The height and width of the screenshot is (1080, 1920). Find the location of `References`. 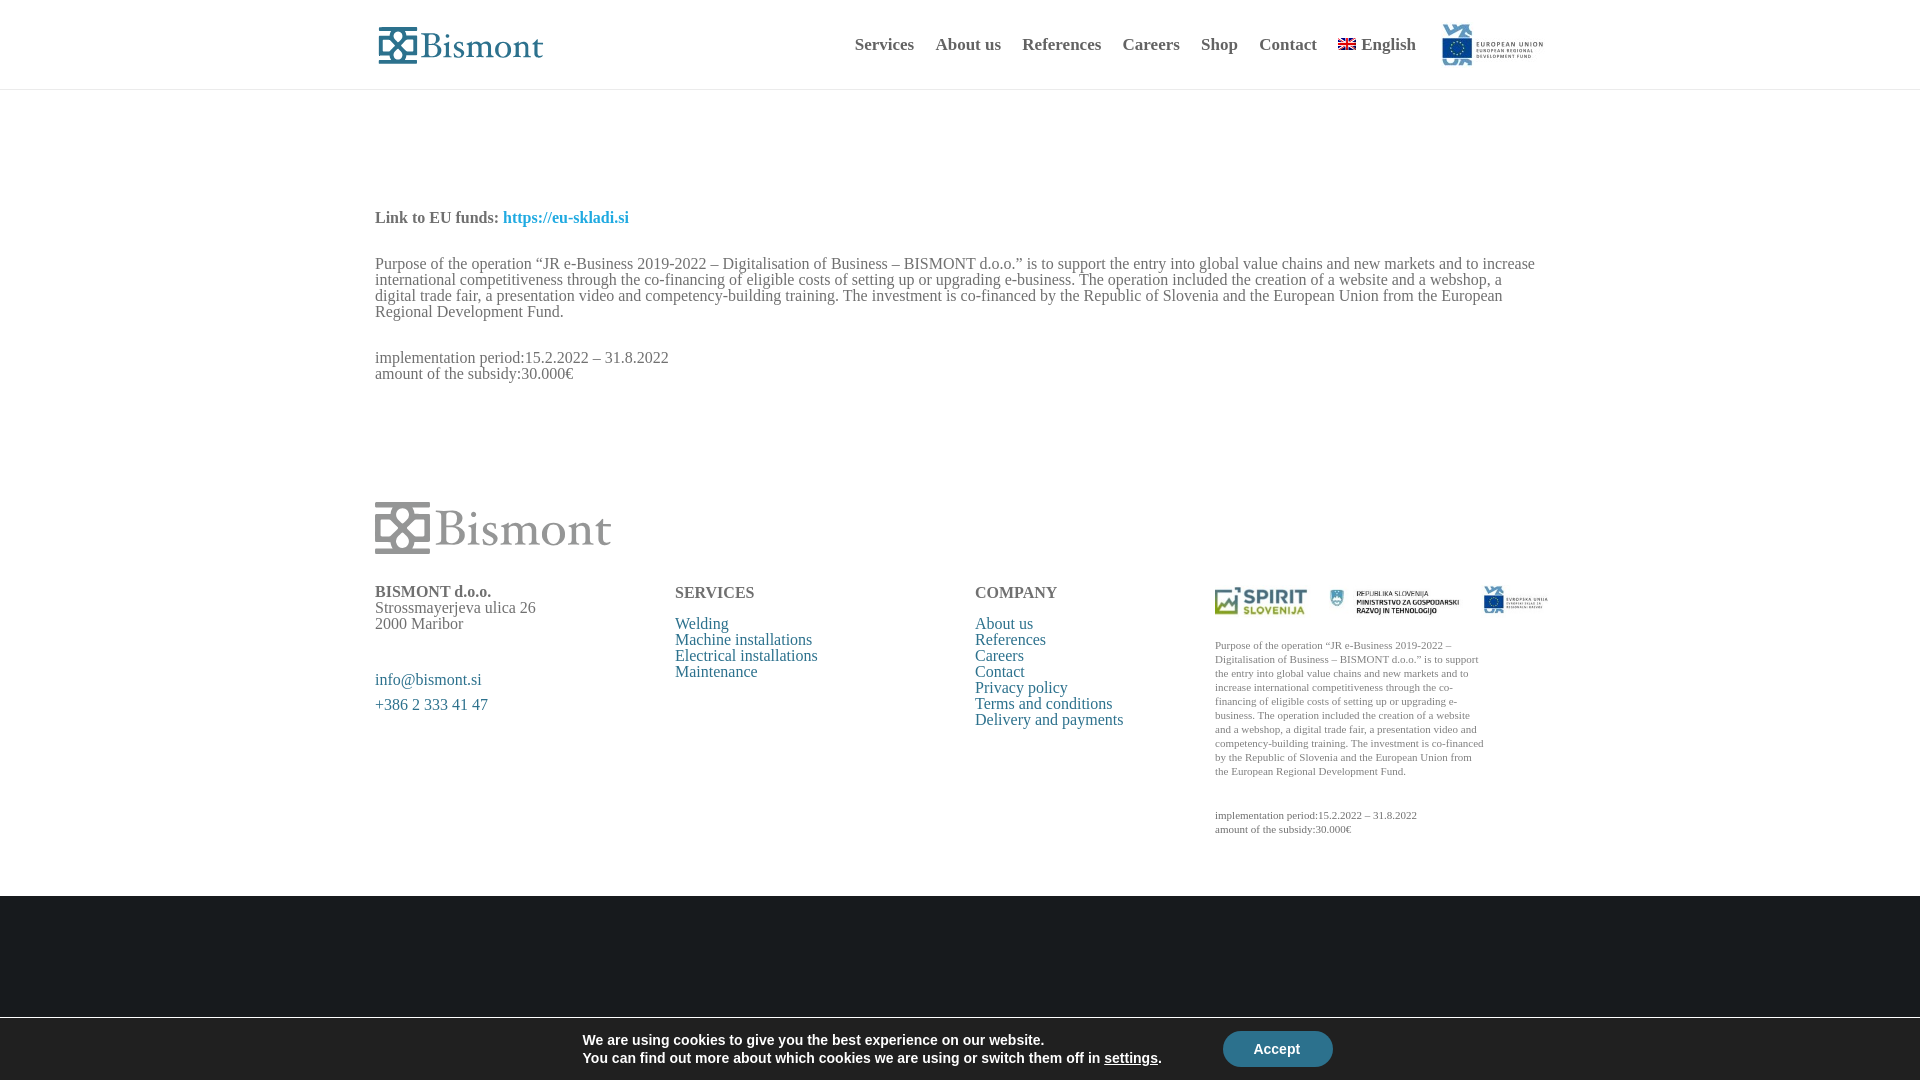

References is located at coordinates (1010, 639).